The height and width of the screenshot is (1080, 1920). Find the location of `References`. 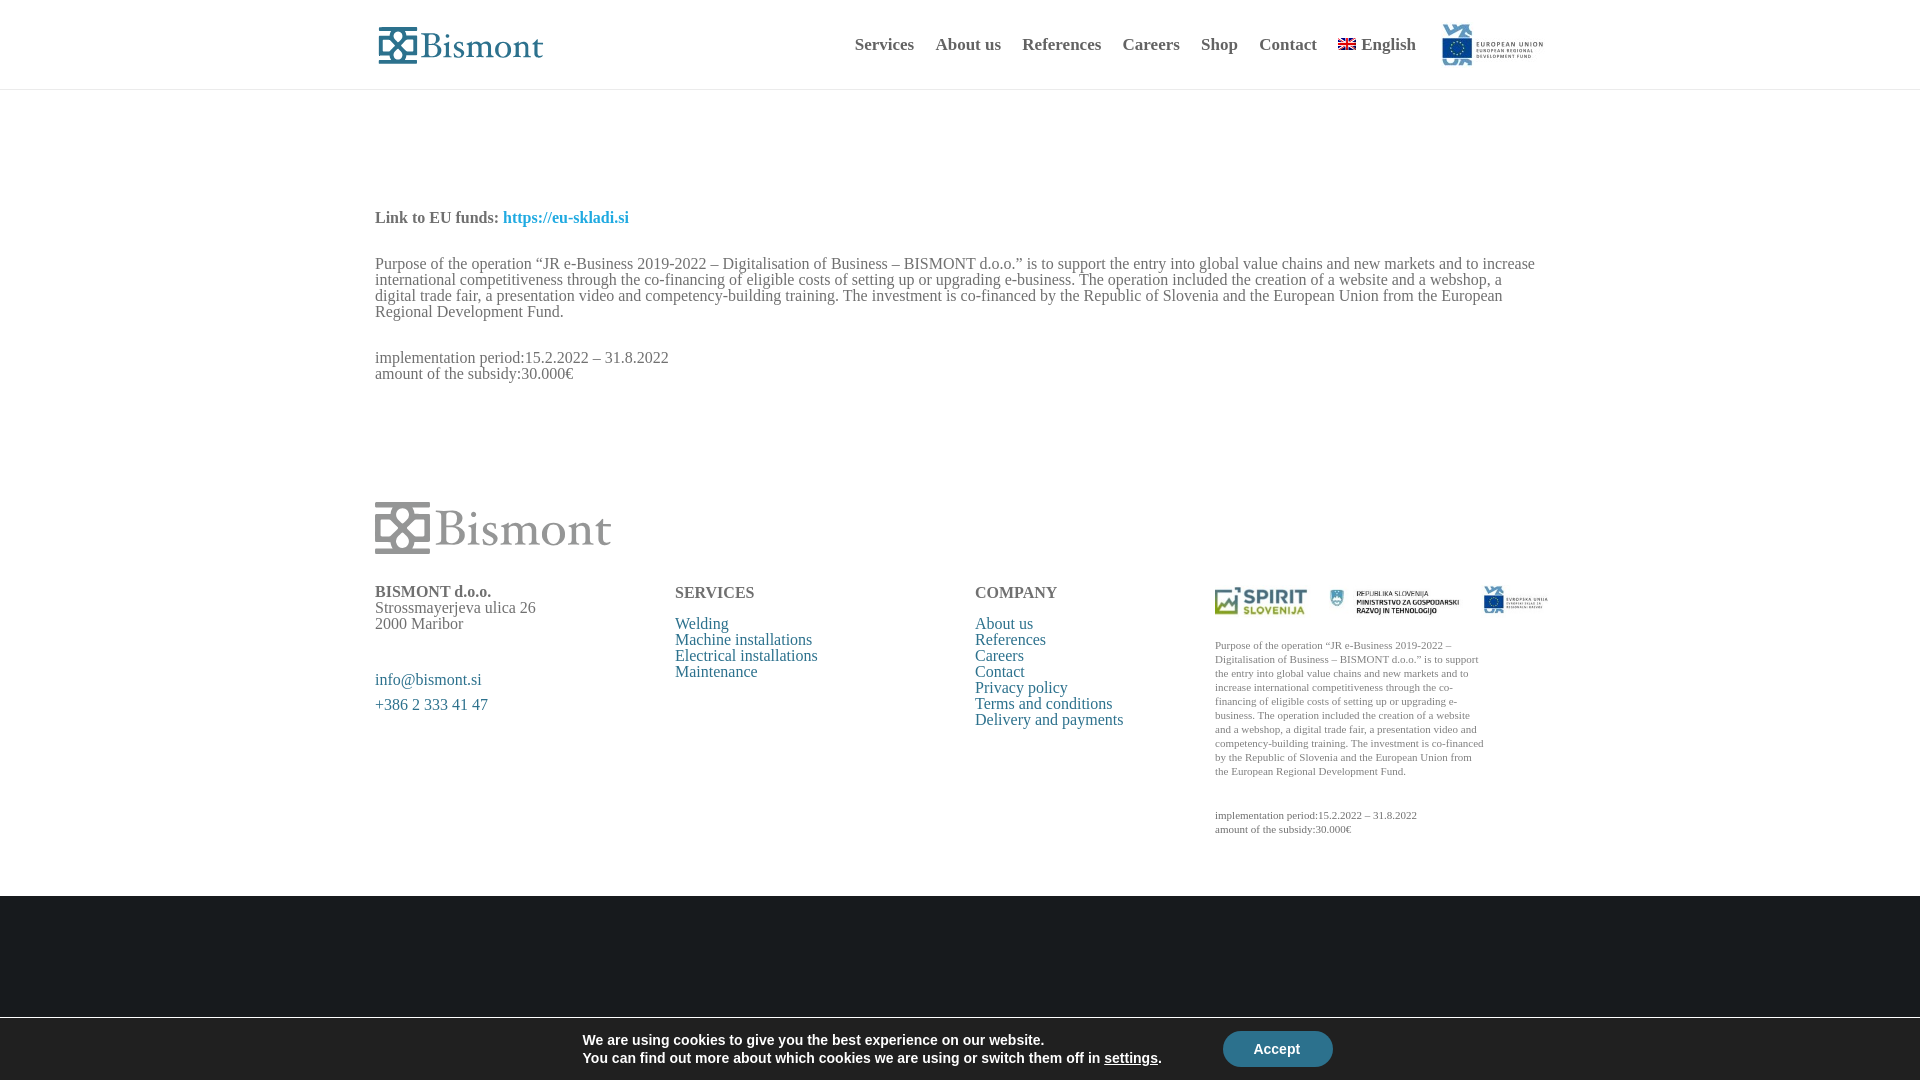

References is located at coordinates (1010, 639).